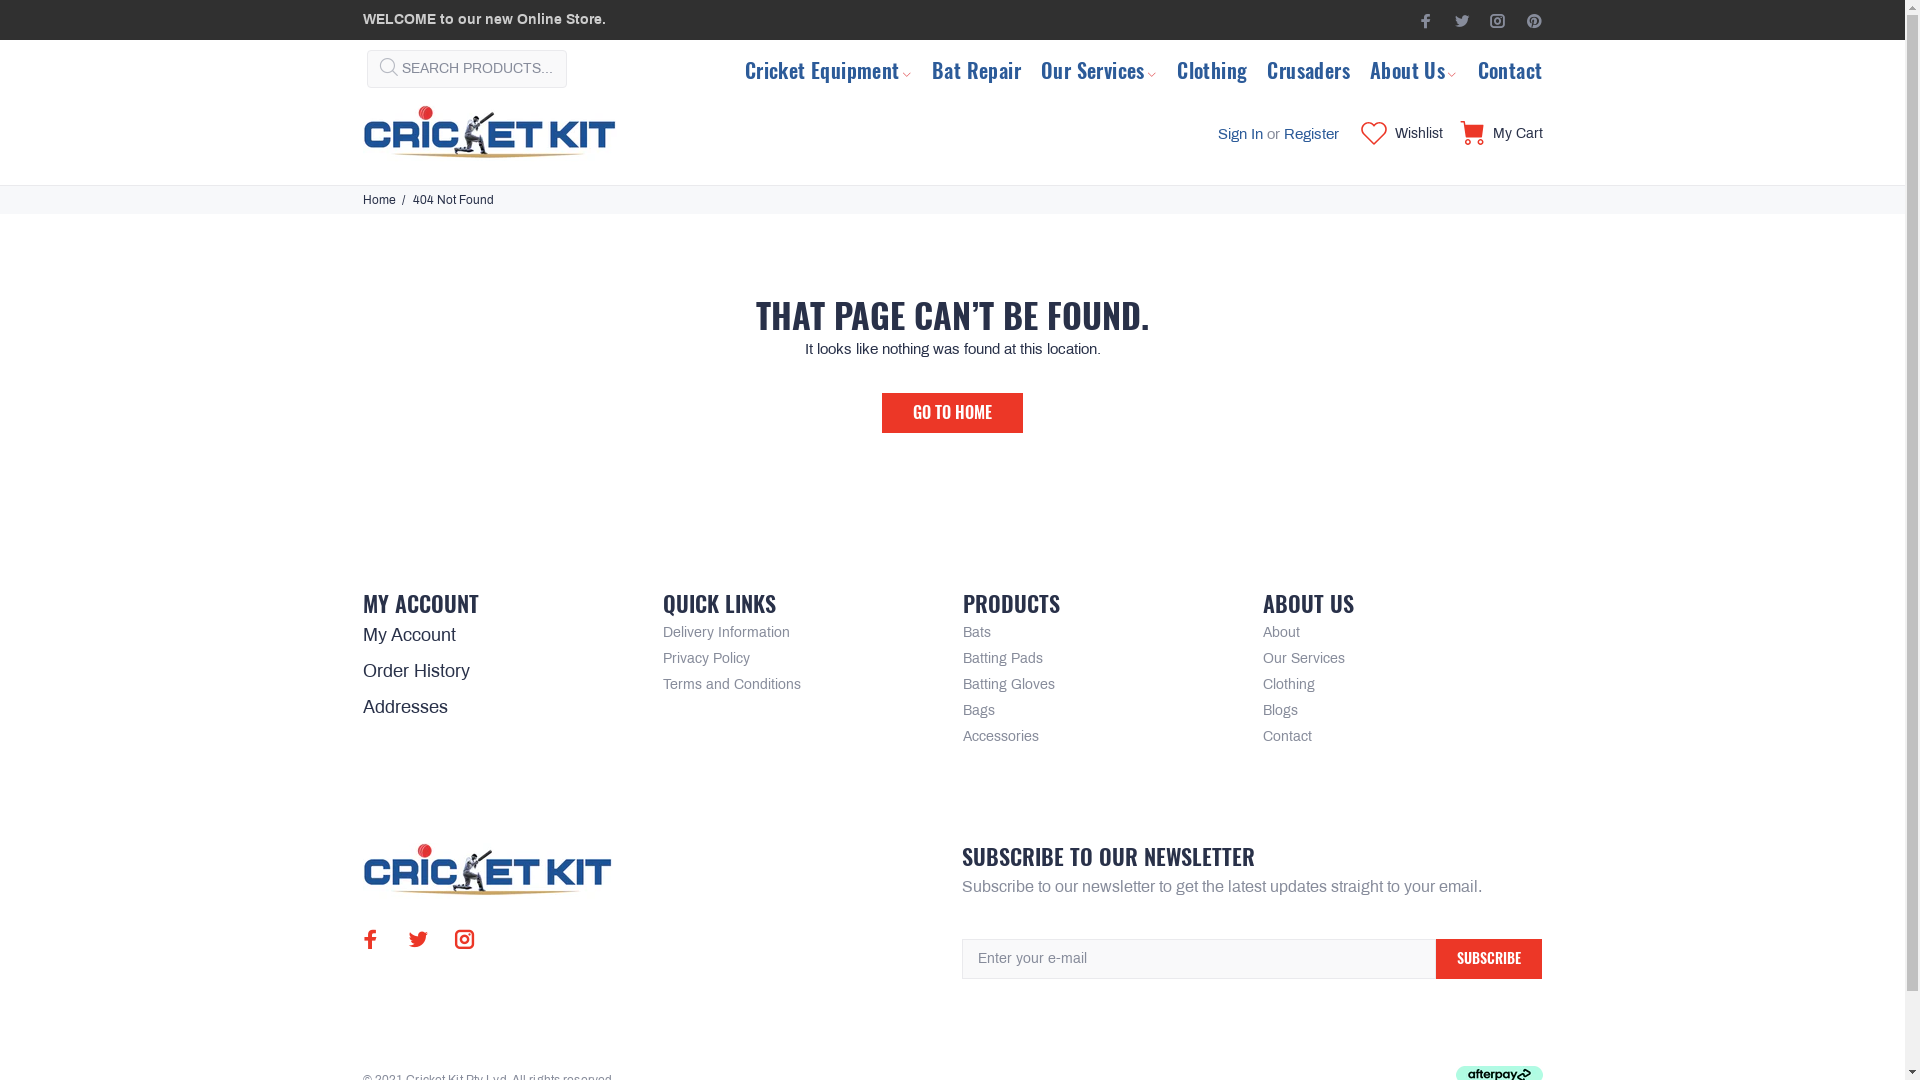  What do you see at coordinates (1280, 633) in the screenshot?
I see `About` at bounding box center [1280, 633].